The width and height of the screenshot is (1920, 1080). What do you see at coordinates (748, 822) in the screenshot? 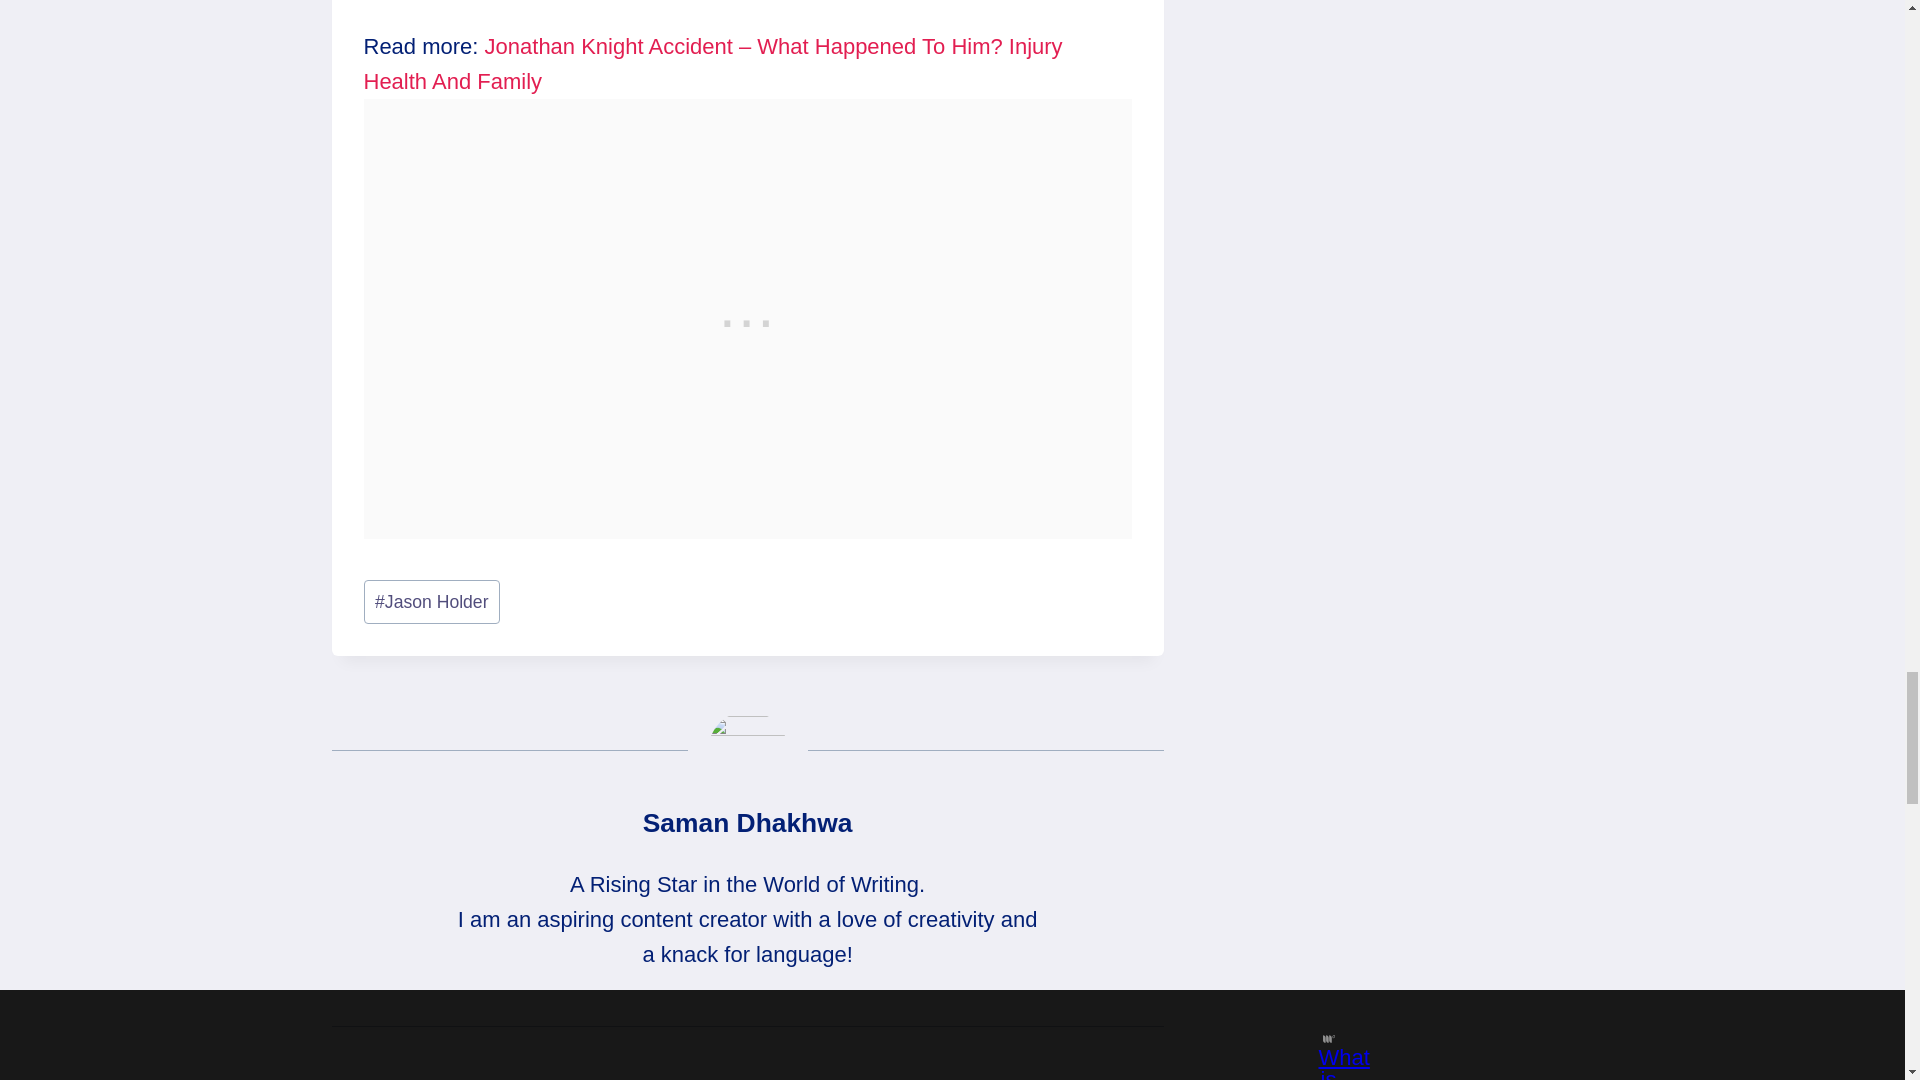
I see `Posts by Saman Dhakhwa` at bounding box center [748, 822].